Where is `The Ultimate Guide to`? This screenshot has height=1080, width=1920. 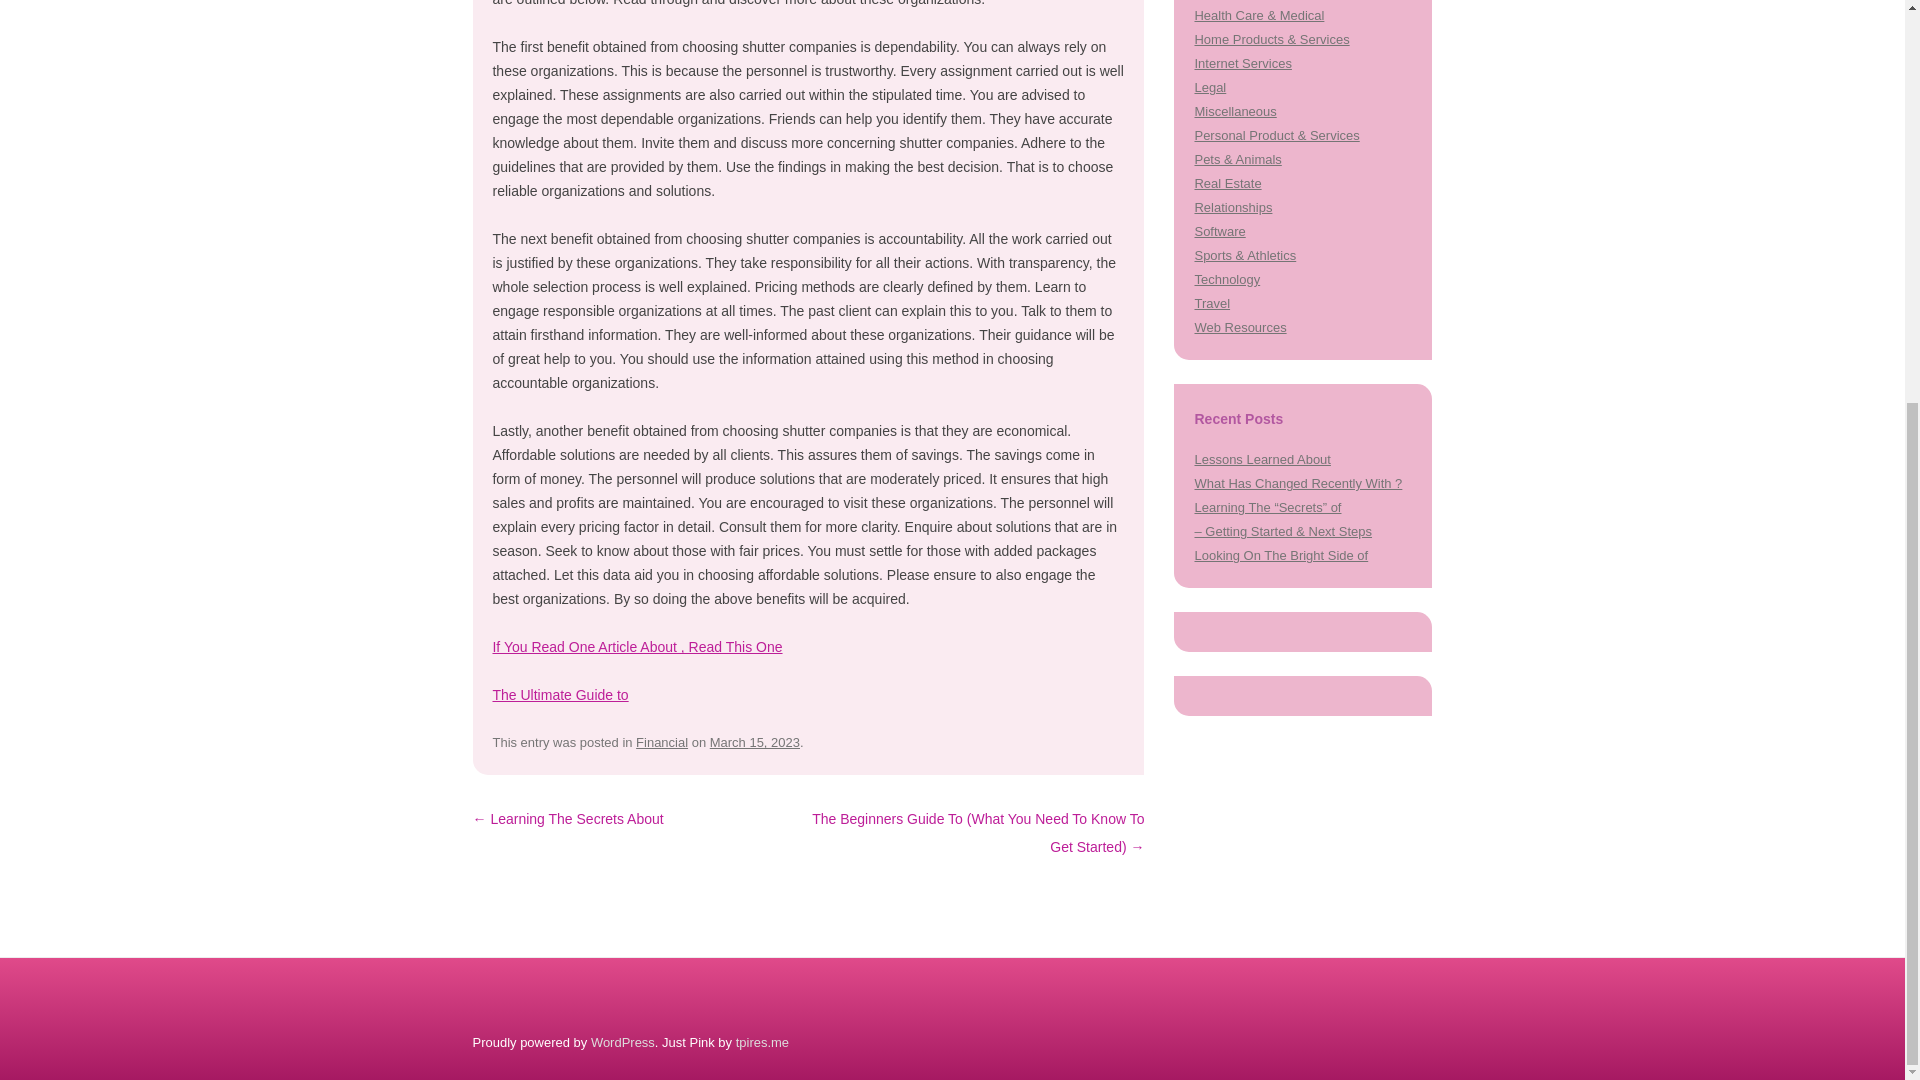 The Ultimate Guide to is located at coordinates (559, 694).